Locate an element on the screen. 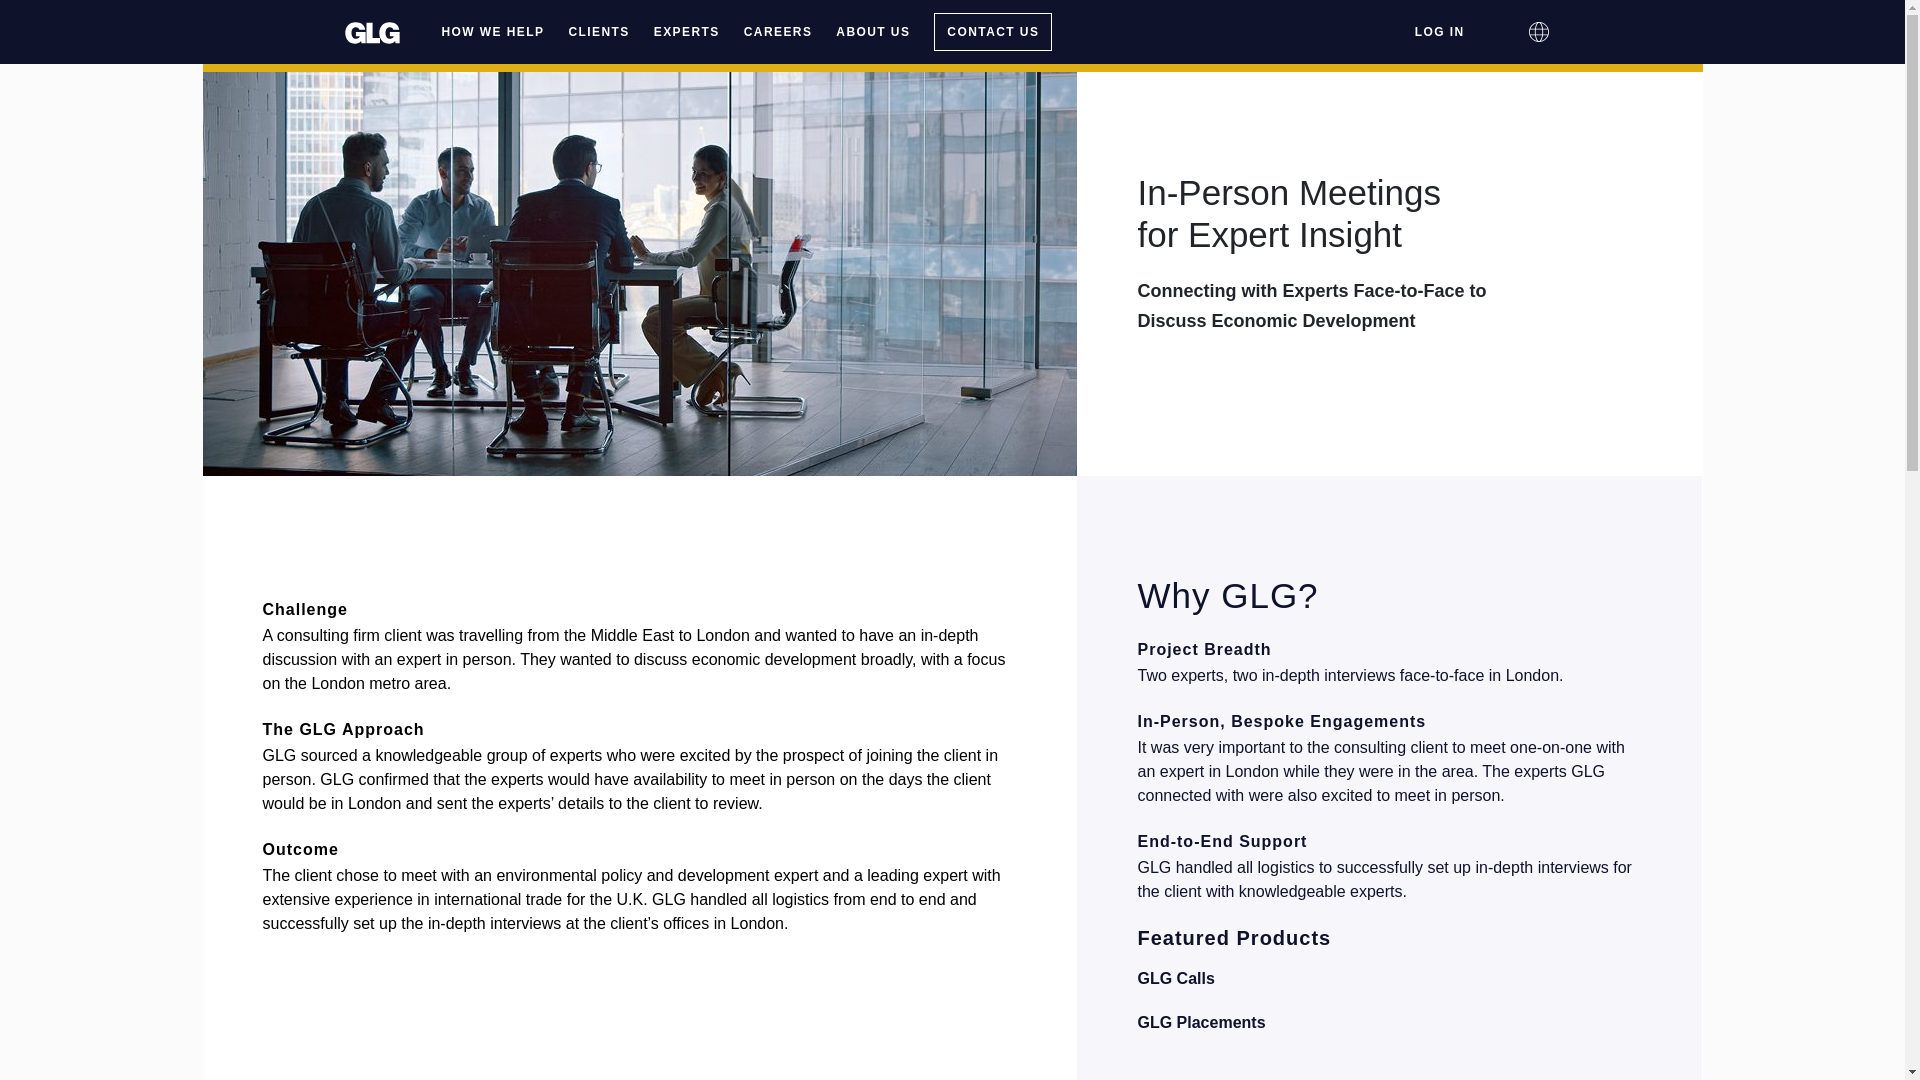 The image size is (1920, 1080). HOW WE HELP is located at coordinates (493, 32).